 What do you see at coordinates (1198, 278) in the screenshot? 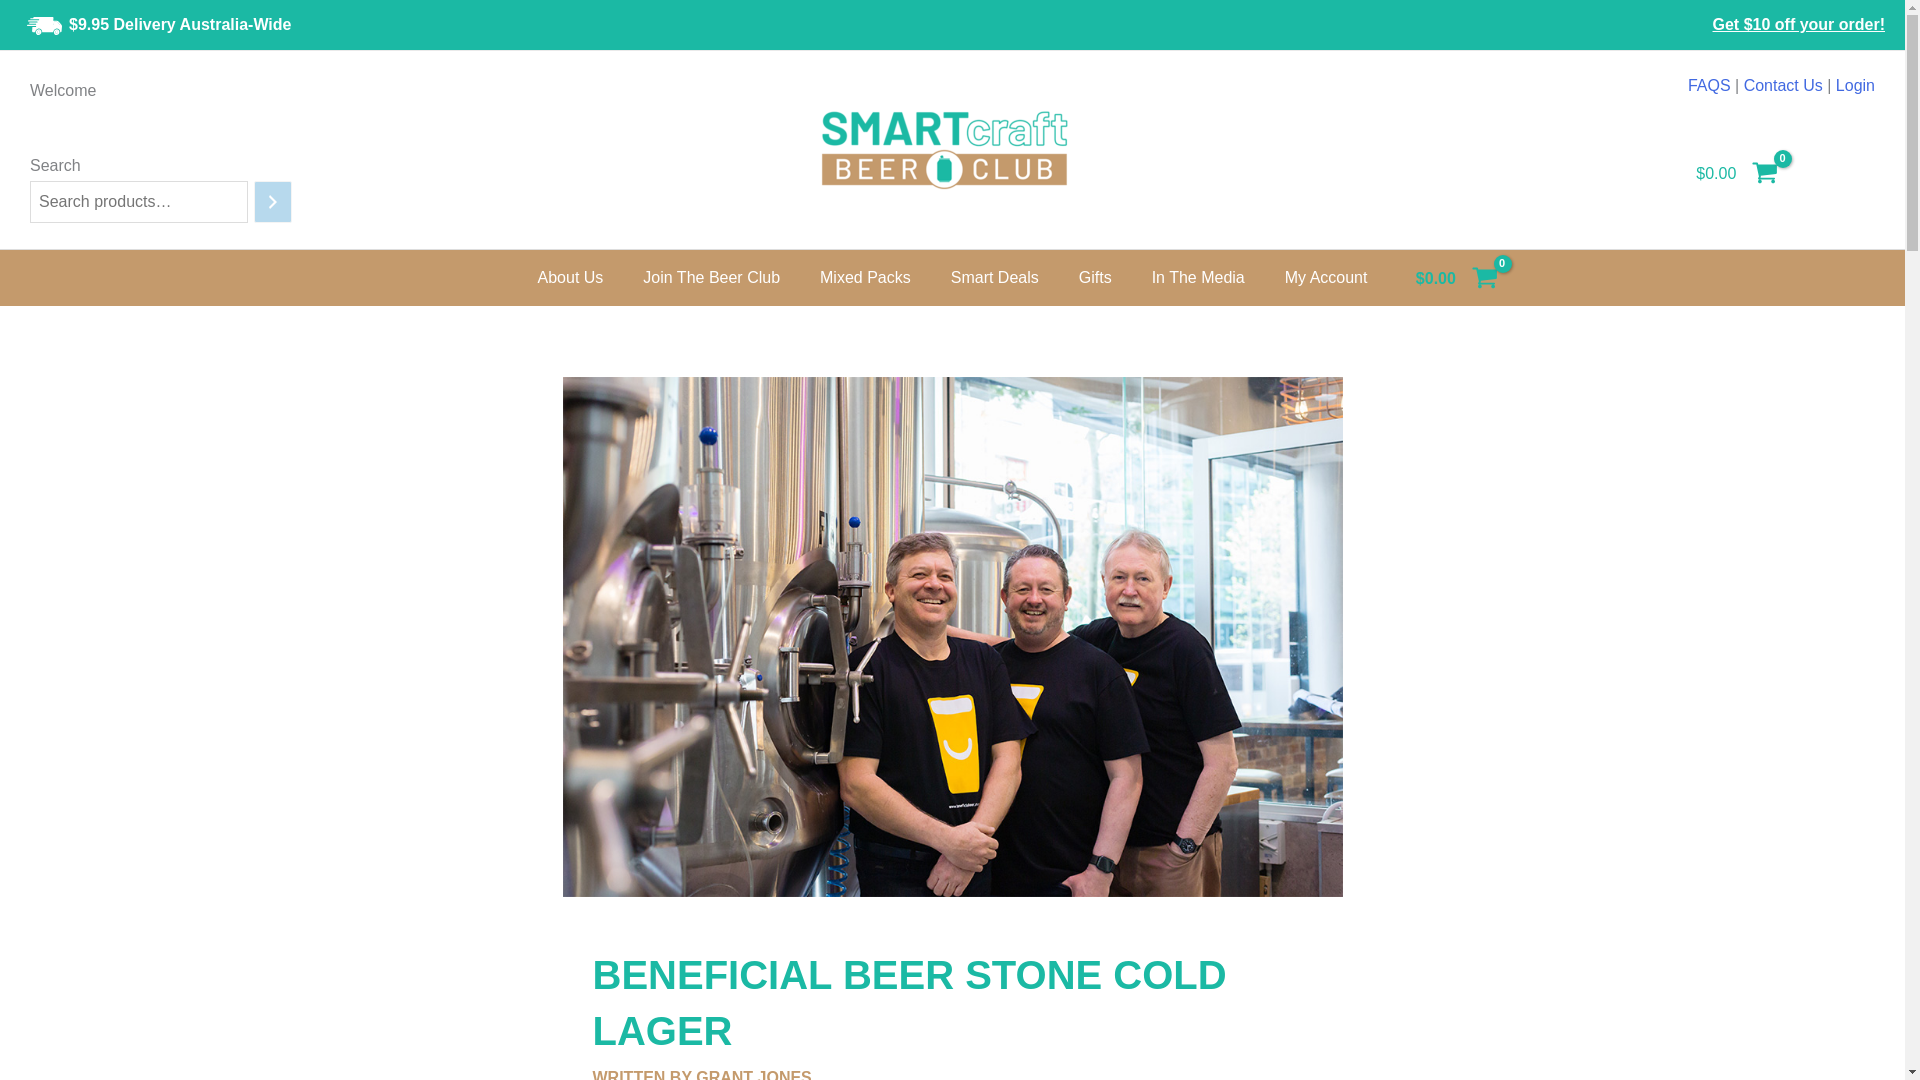
I see `In The Media` at bounding box center [1198, 278].